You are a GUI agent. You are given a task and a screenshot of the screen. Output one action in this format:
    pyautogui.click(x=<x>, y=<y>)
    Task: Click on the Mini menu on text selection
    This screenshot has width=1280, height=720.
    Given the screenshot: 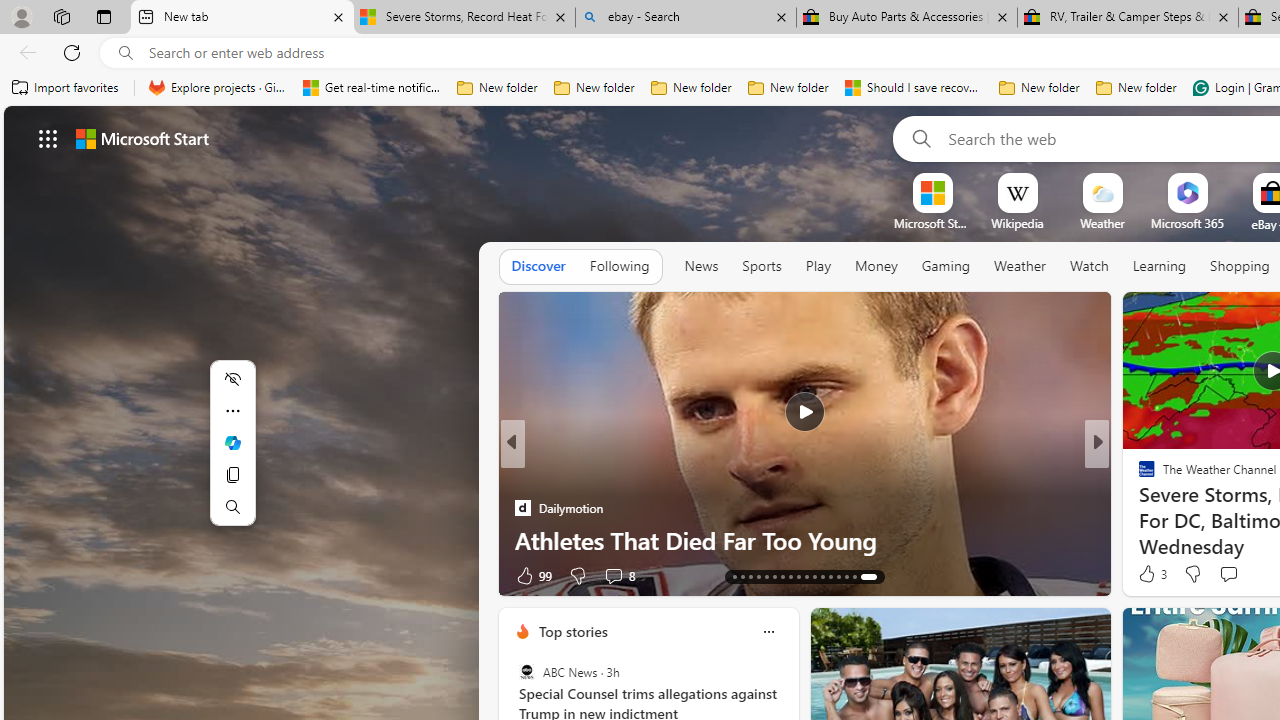 What is the action you would take?
    pyautogui.click(x=232, y=454)
    